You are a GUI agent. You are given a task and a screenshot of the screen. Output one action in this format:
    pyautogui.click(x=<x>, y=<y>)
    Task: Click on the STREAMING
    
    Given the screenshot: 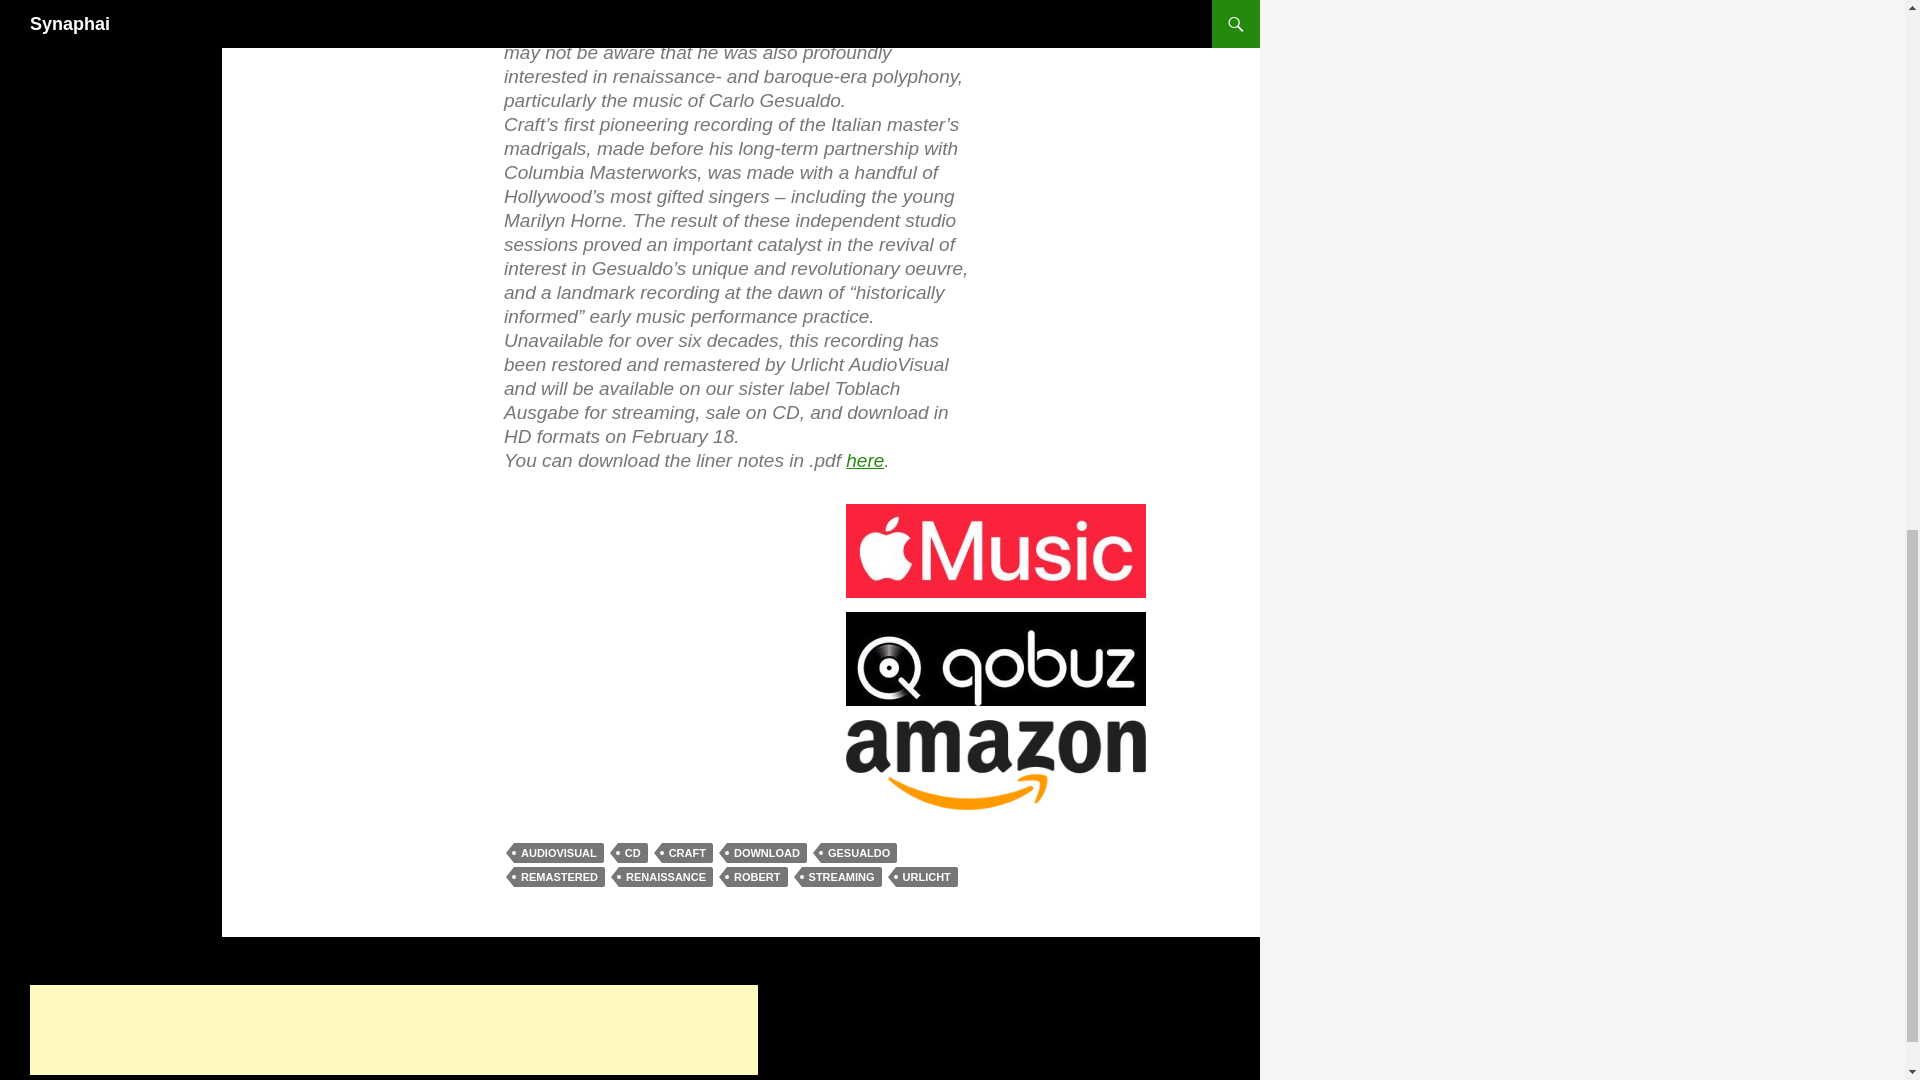 What is the action you would take?
    pyautogui.click(x=842, y=876)
    